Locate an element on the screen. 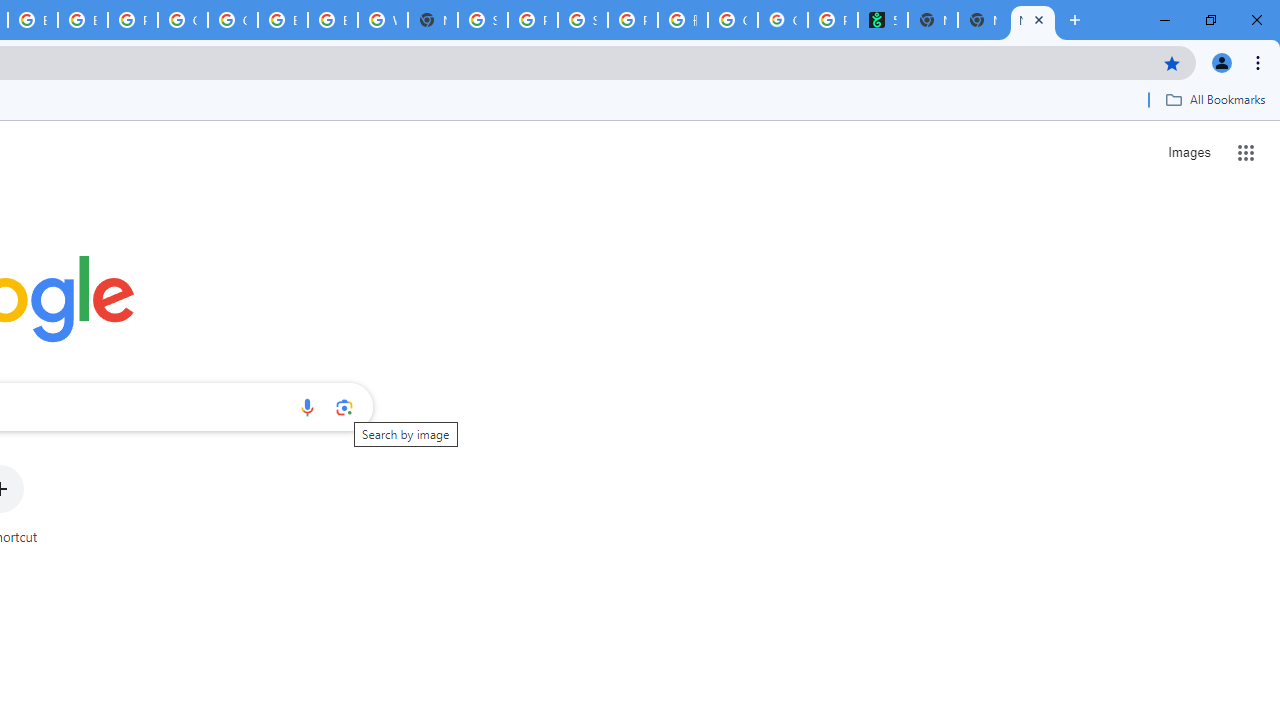 Image resolution: width=1280 pixels, height=720 pixels. Browse Chrome as a guest - Computer - Google Chrome Help is located at coordinates (333, 20).